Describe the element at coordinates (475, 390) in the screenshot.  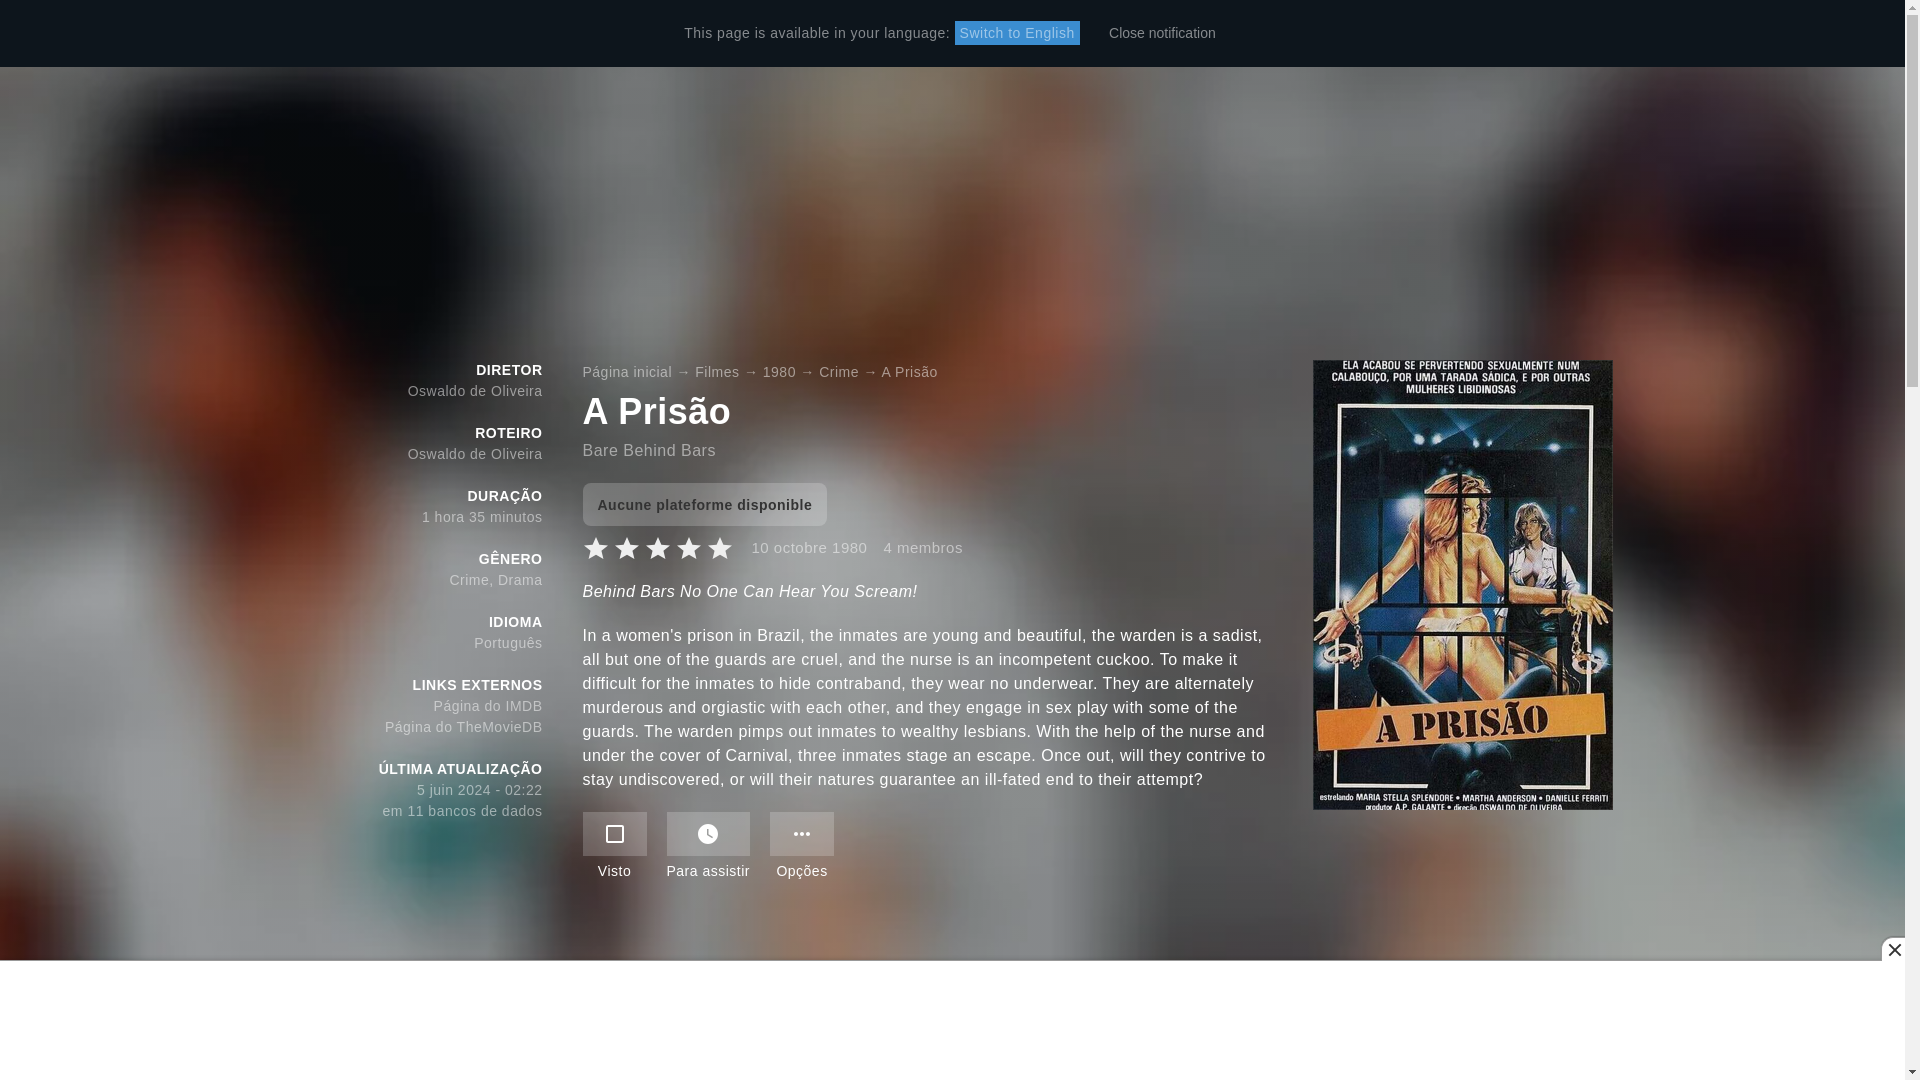
I see `Oswaldo de Oliveira` at that location.